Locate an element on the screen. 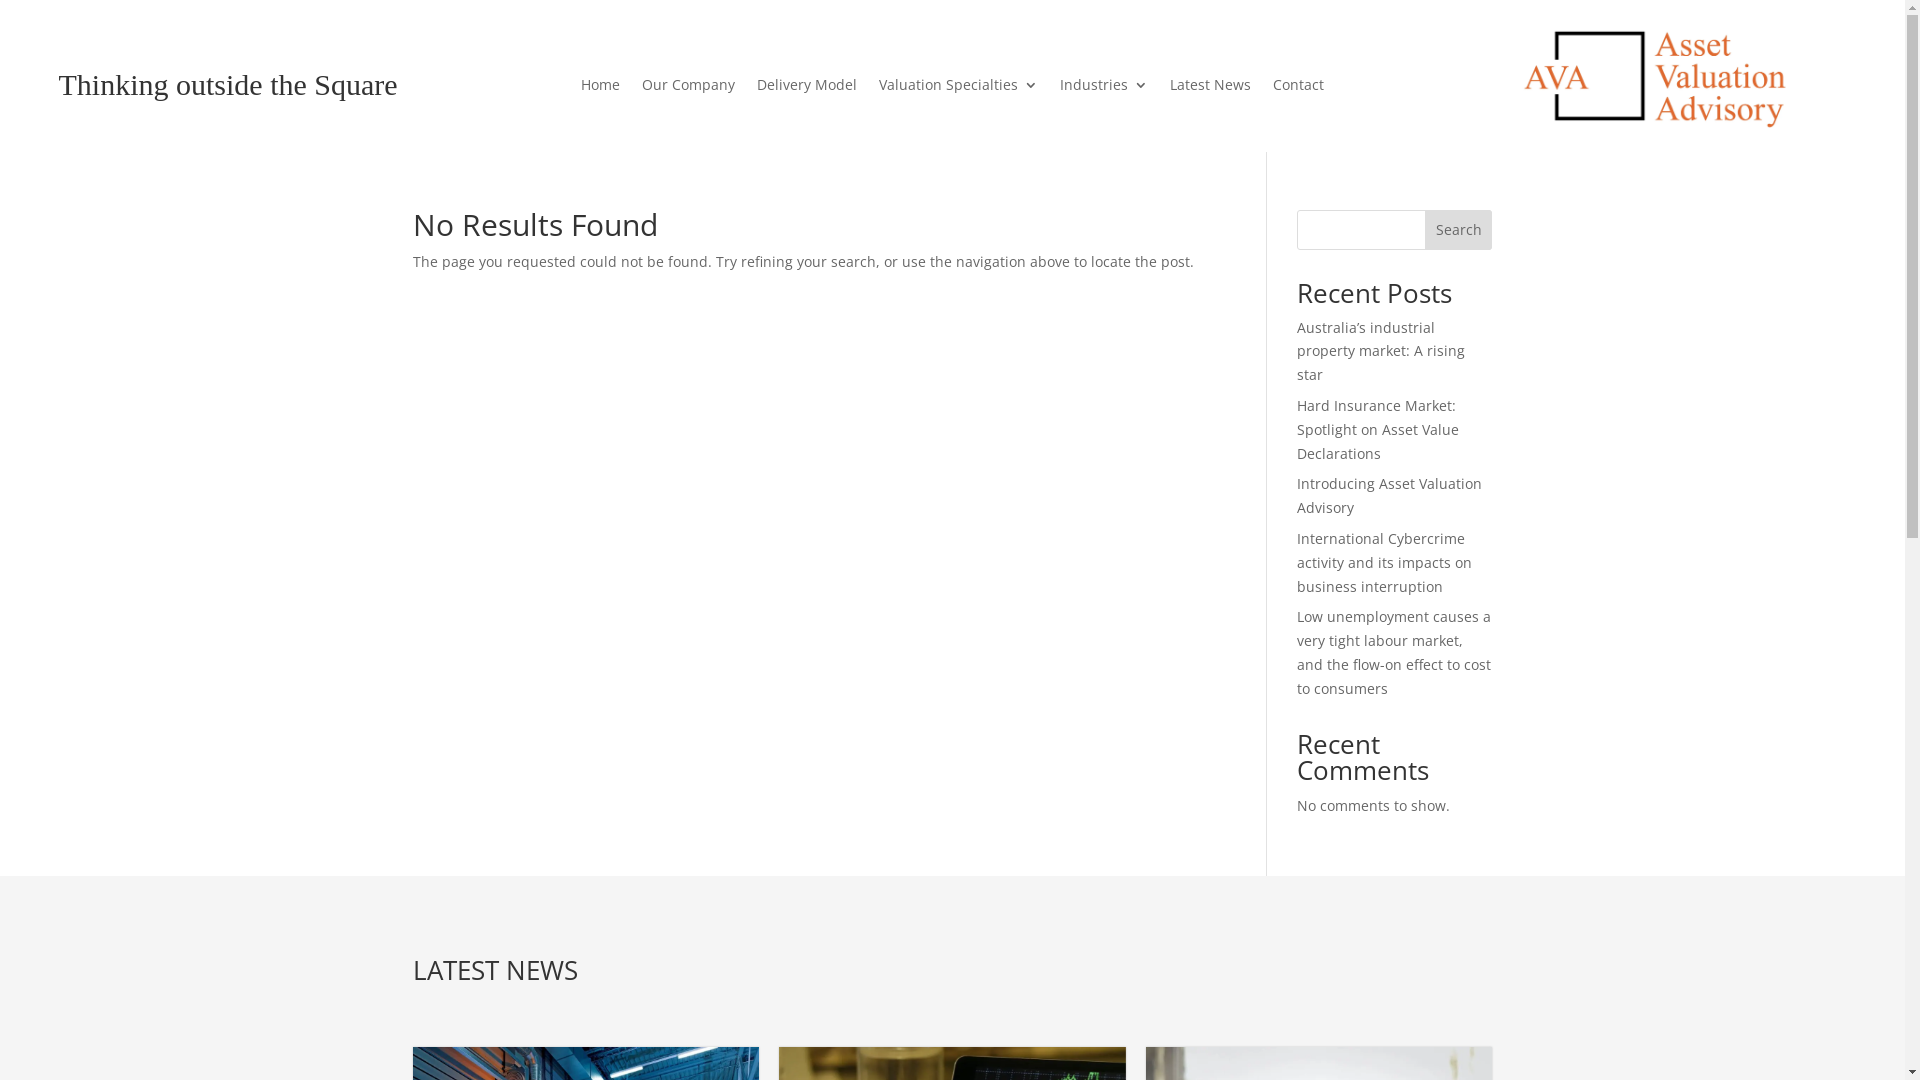 This screenshot has width=1920, height=1080. Introducing Asset Valuation Advisory is located at coordinates (1390, 496).